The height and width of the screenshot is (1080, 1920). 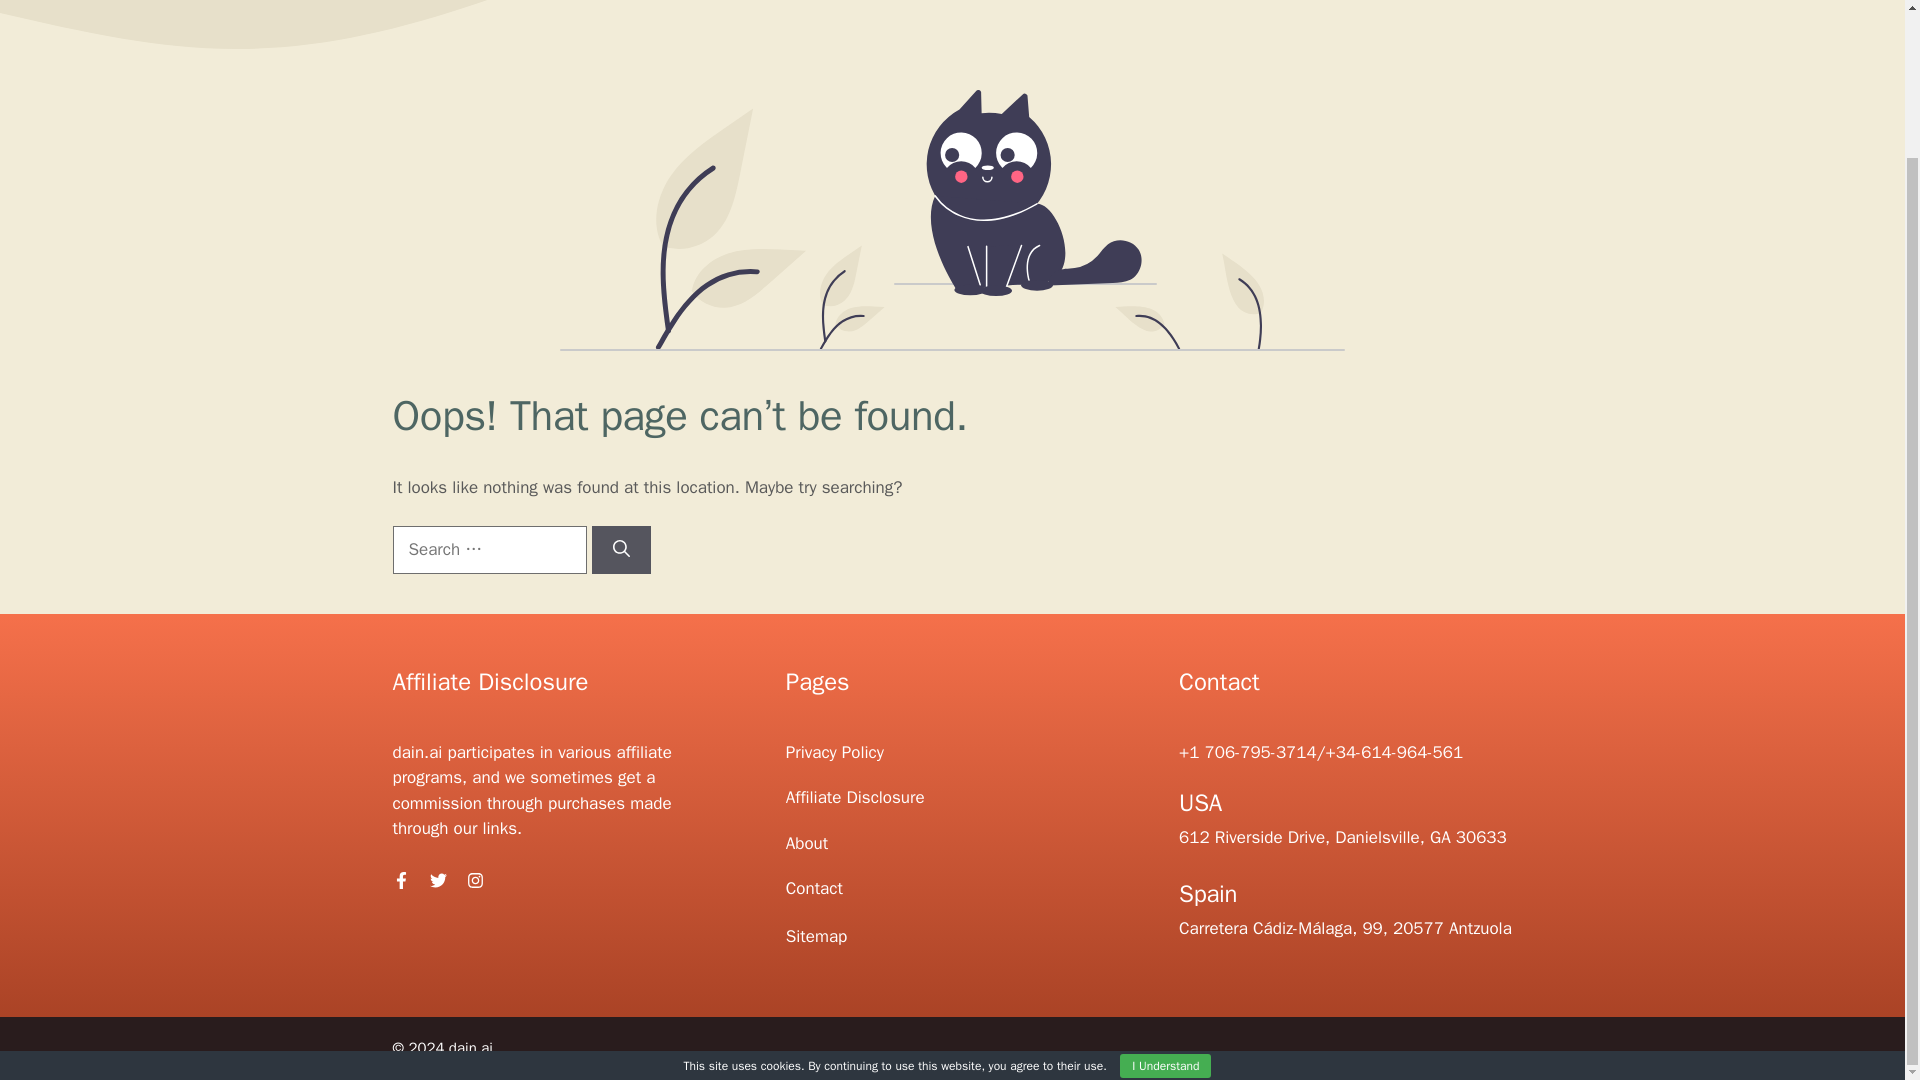 I want to click on Privacy Policy, so click(x=834, y=752).